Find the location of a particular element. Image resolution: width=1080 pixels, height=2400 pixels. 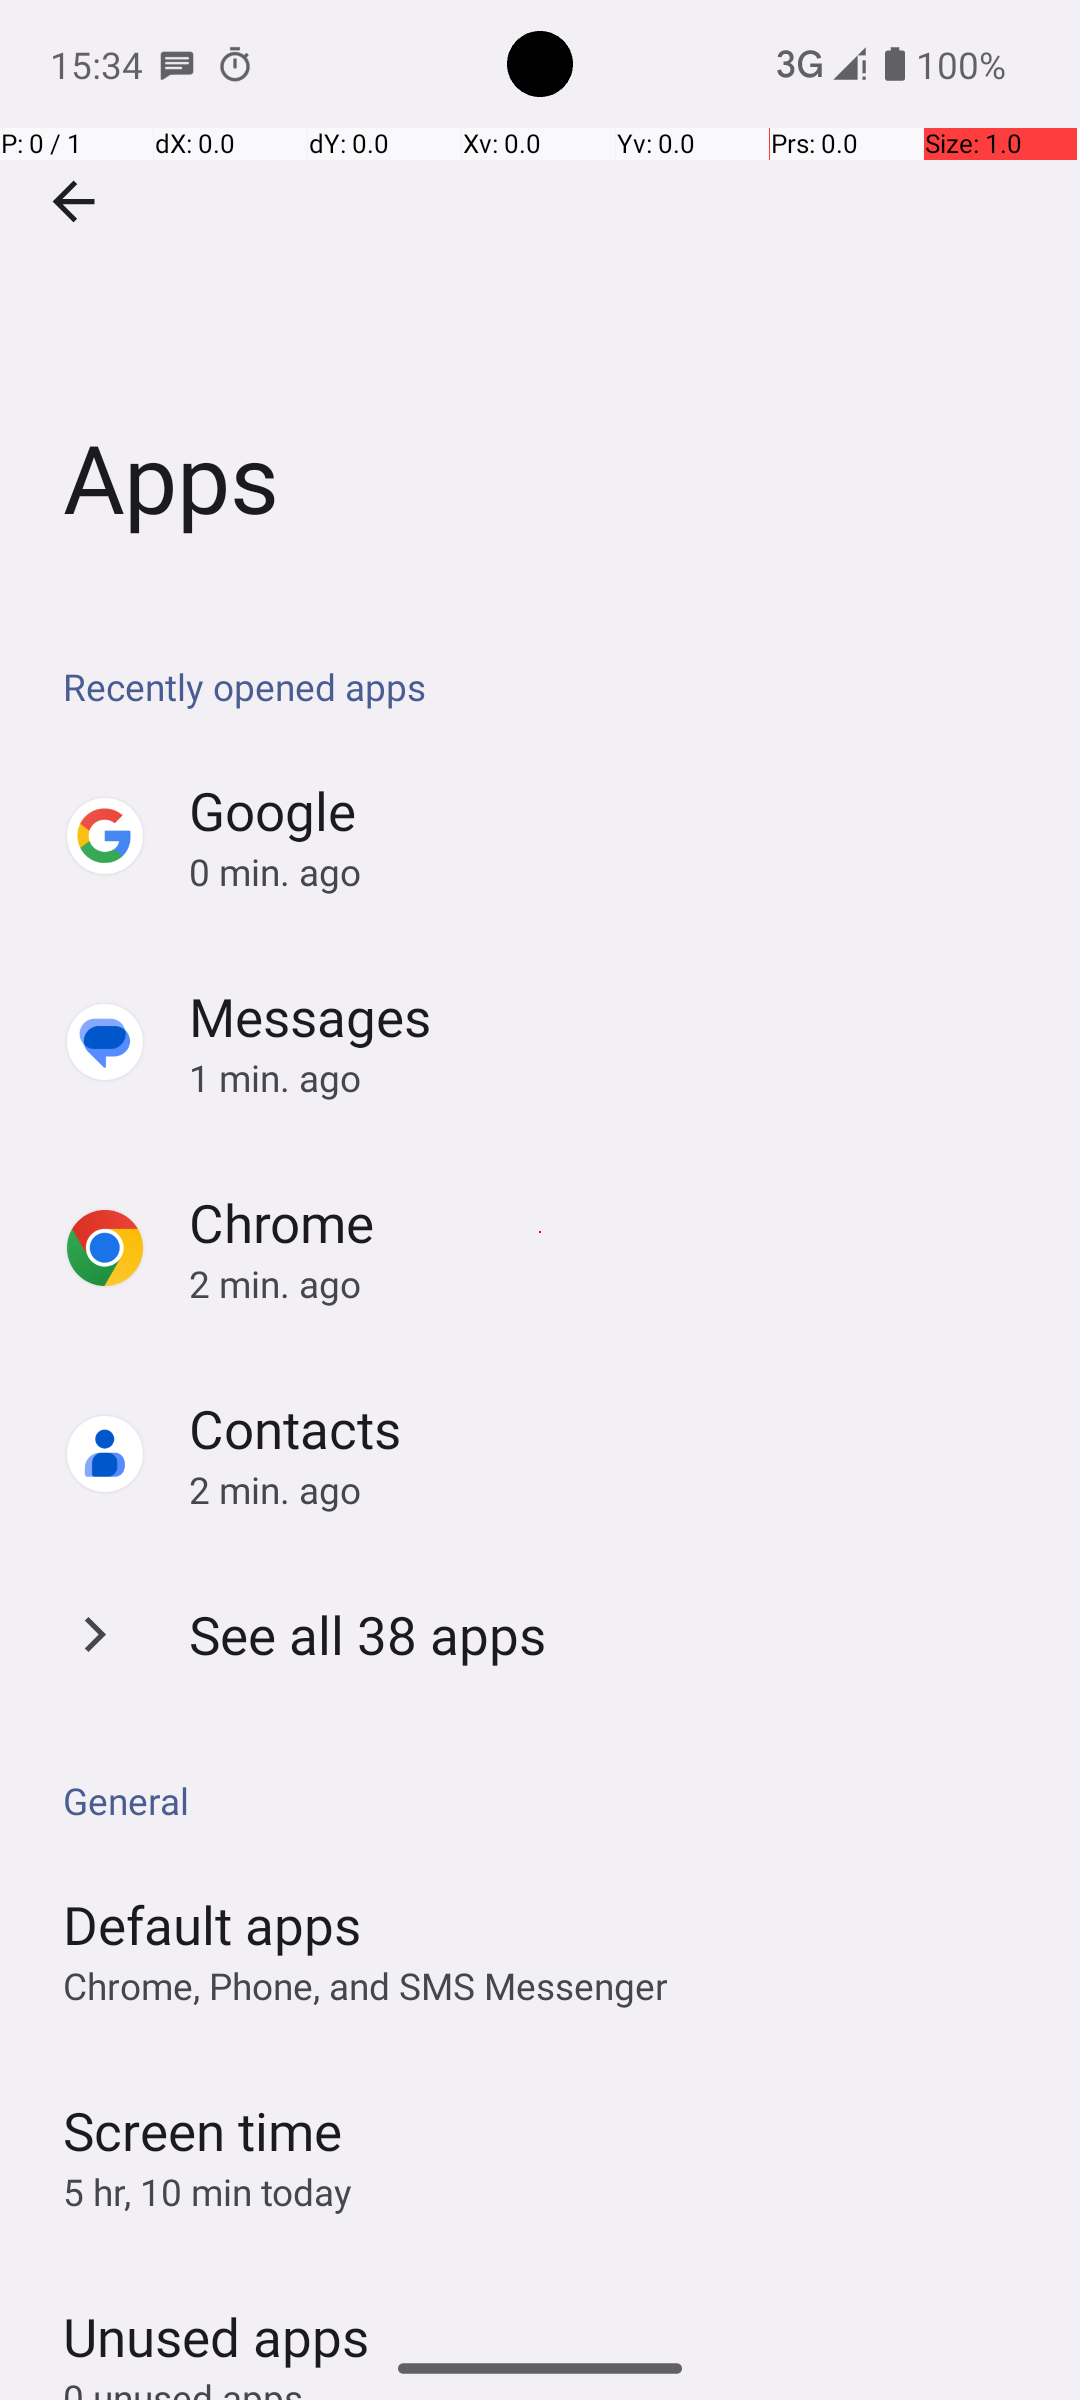

5 hr, 10 min today is located at coordinates (208, 2192).